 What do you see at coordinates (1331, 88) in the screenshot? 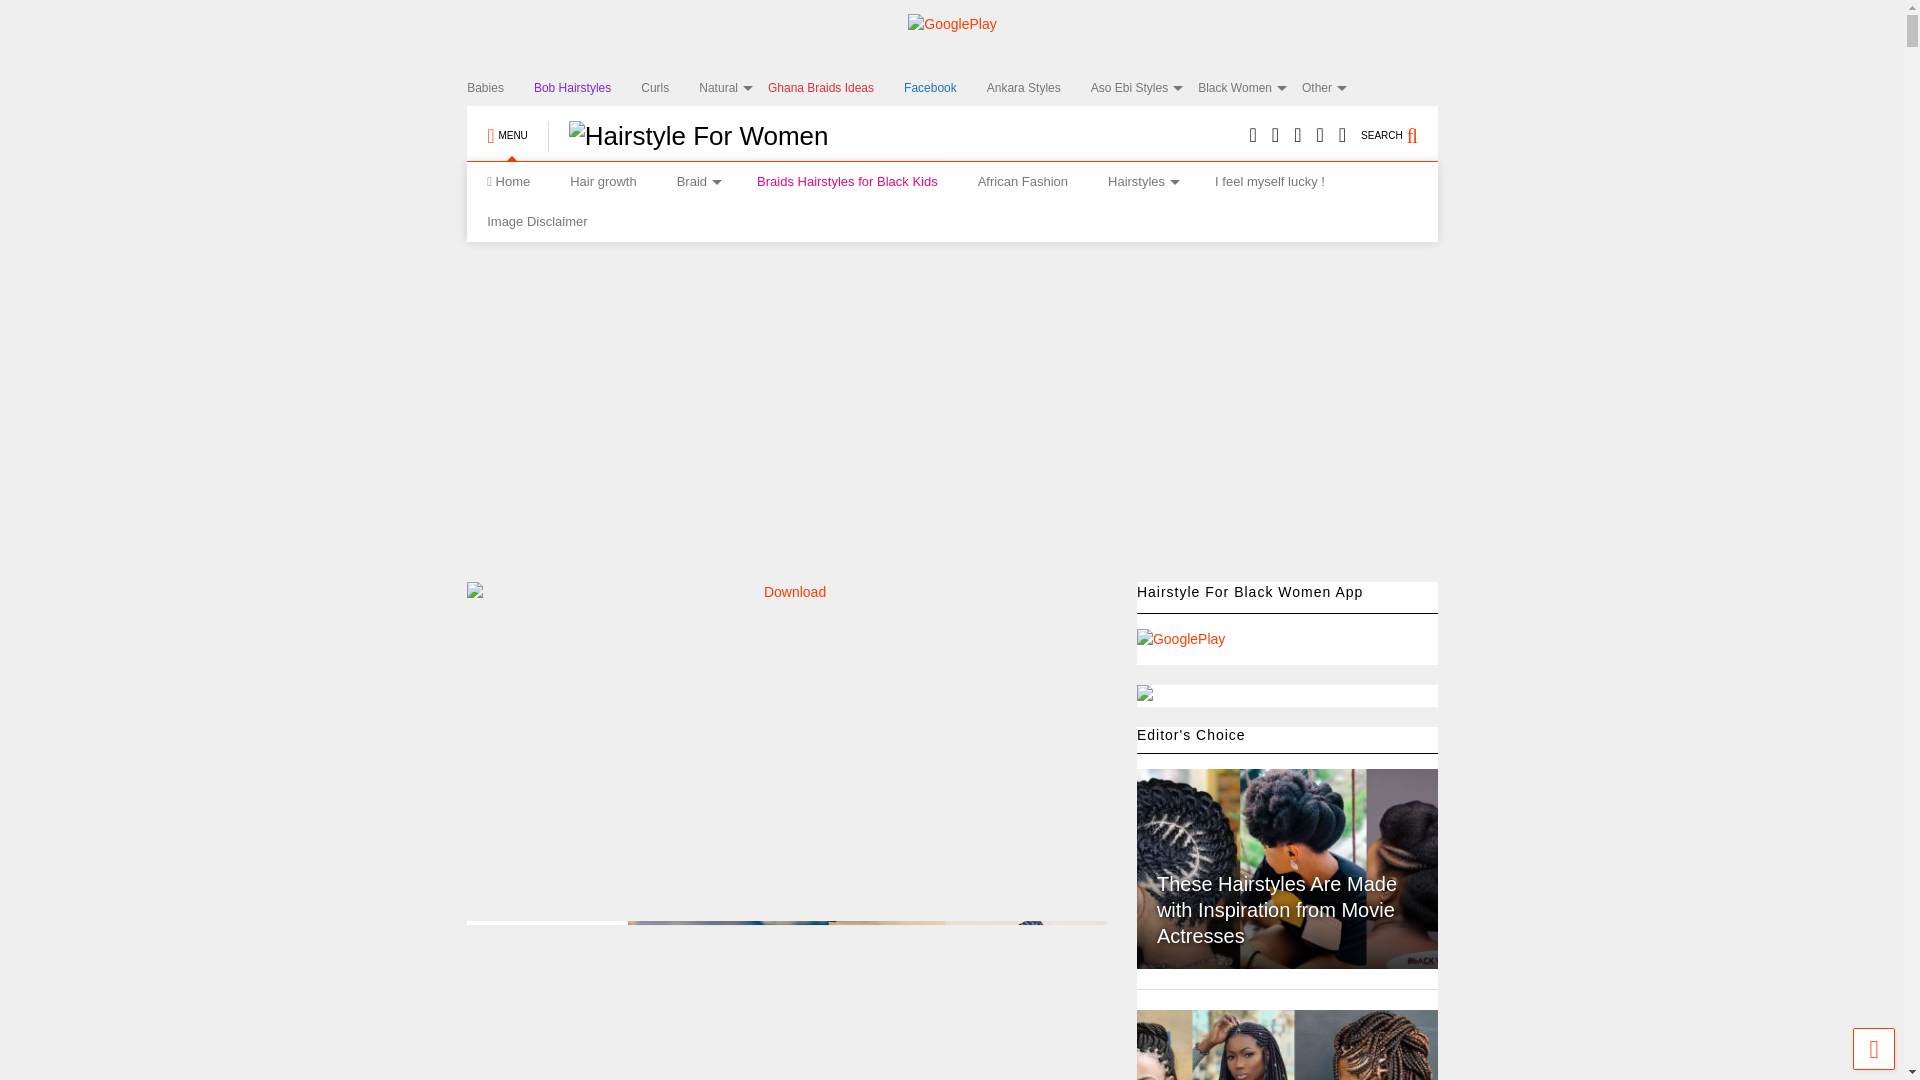
I see `Other` at bounding box center [1331, 88].